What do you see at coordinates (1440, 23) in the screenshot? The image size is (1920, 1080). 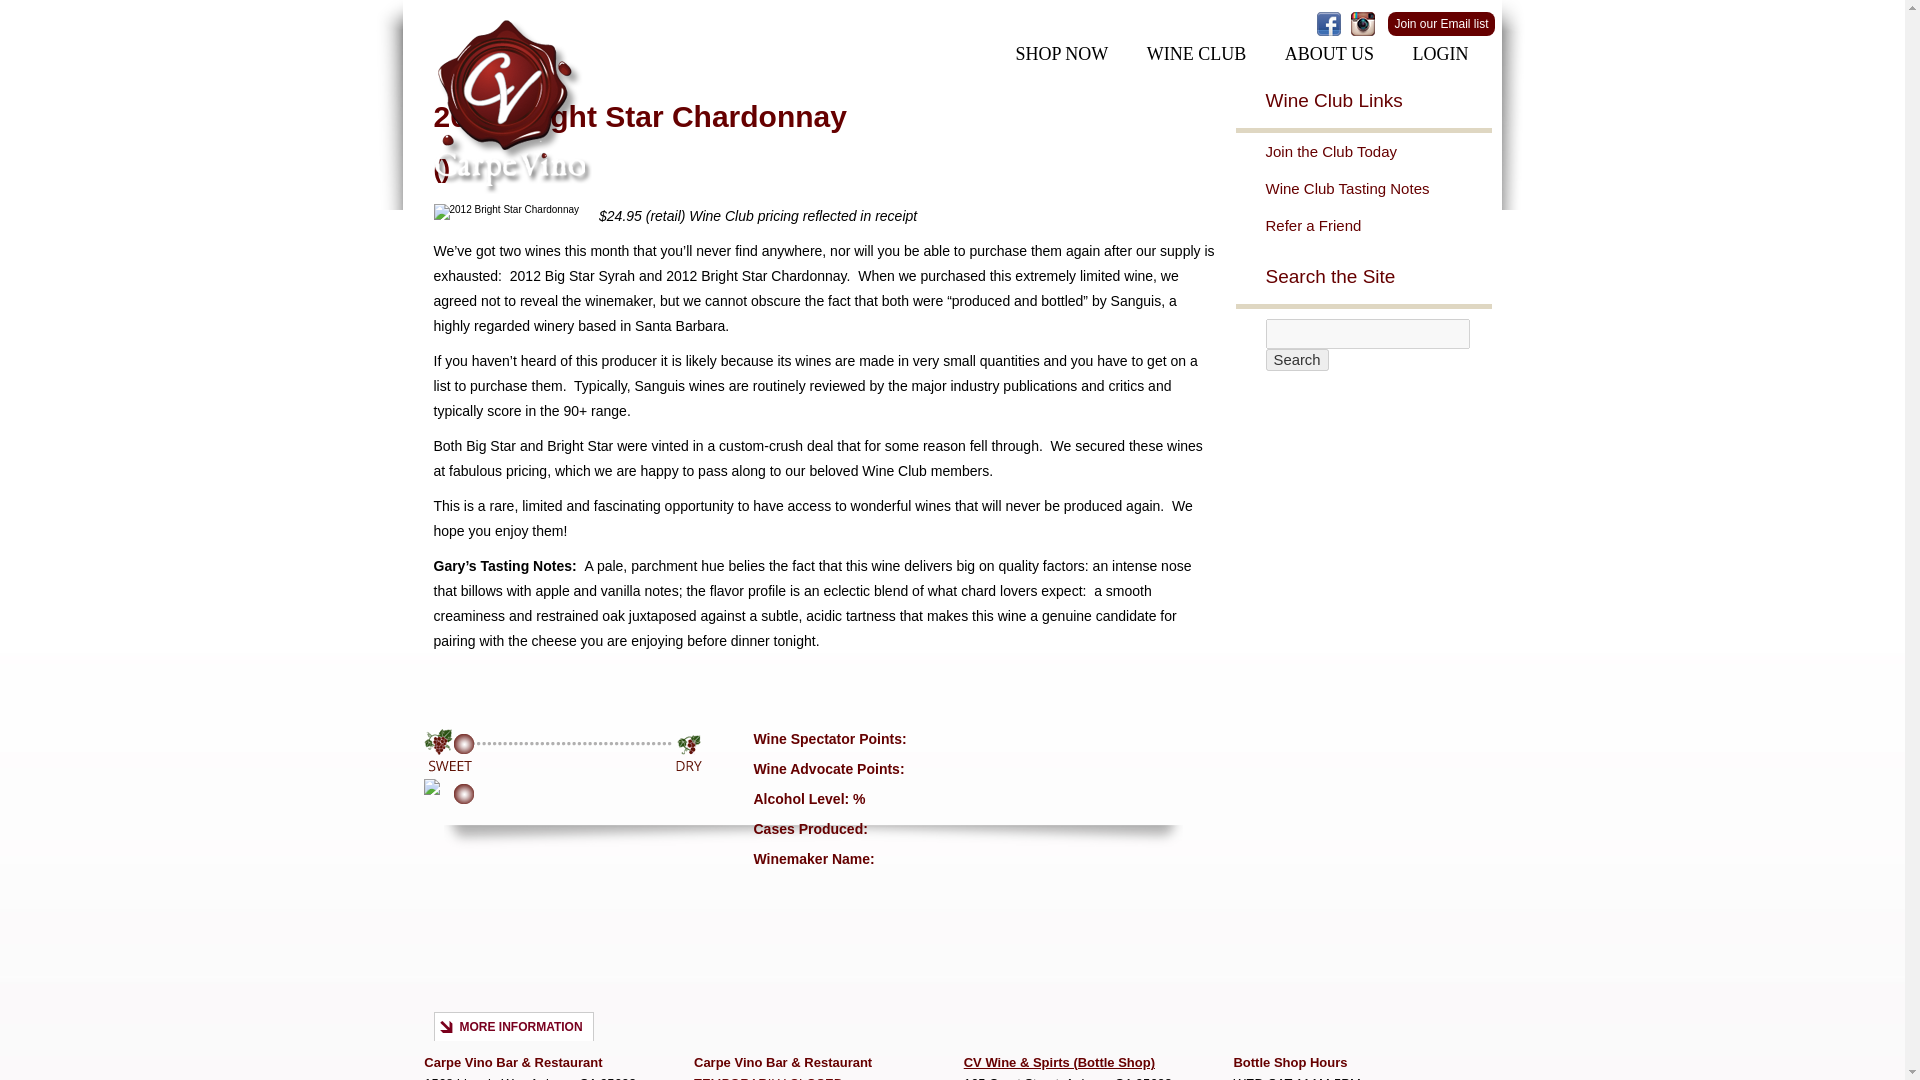 I see `Join our Email list` at bounding box center [1440, 23].